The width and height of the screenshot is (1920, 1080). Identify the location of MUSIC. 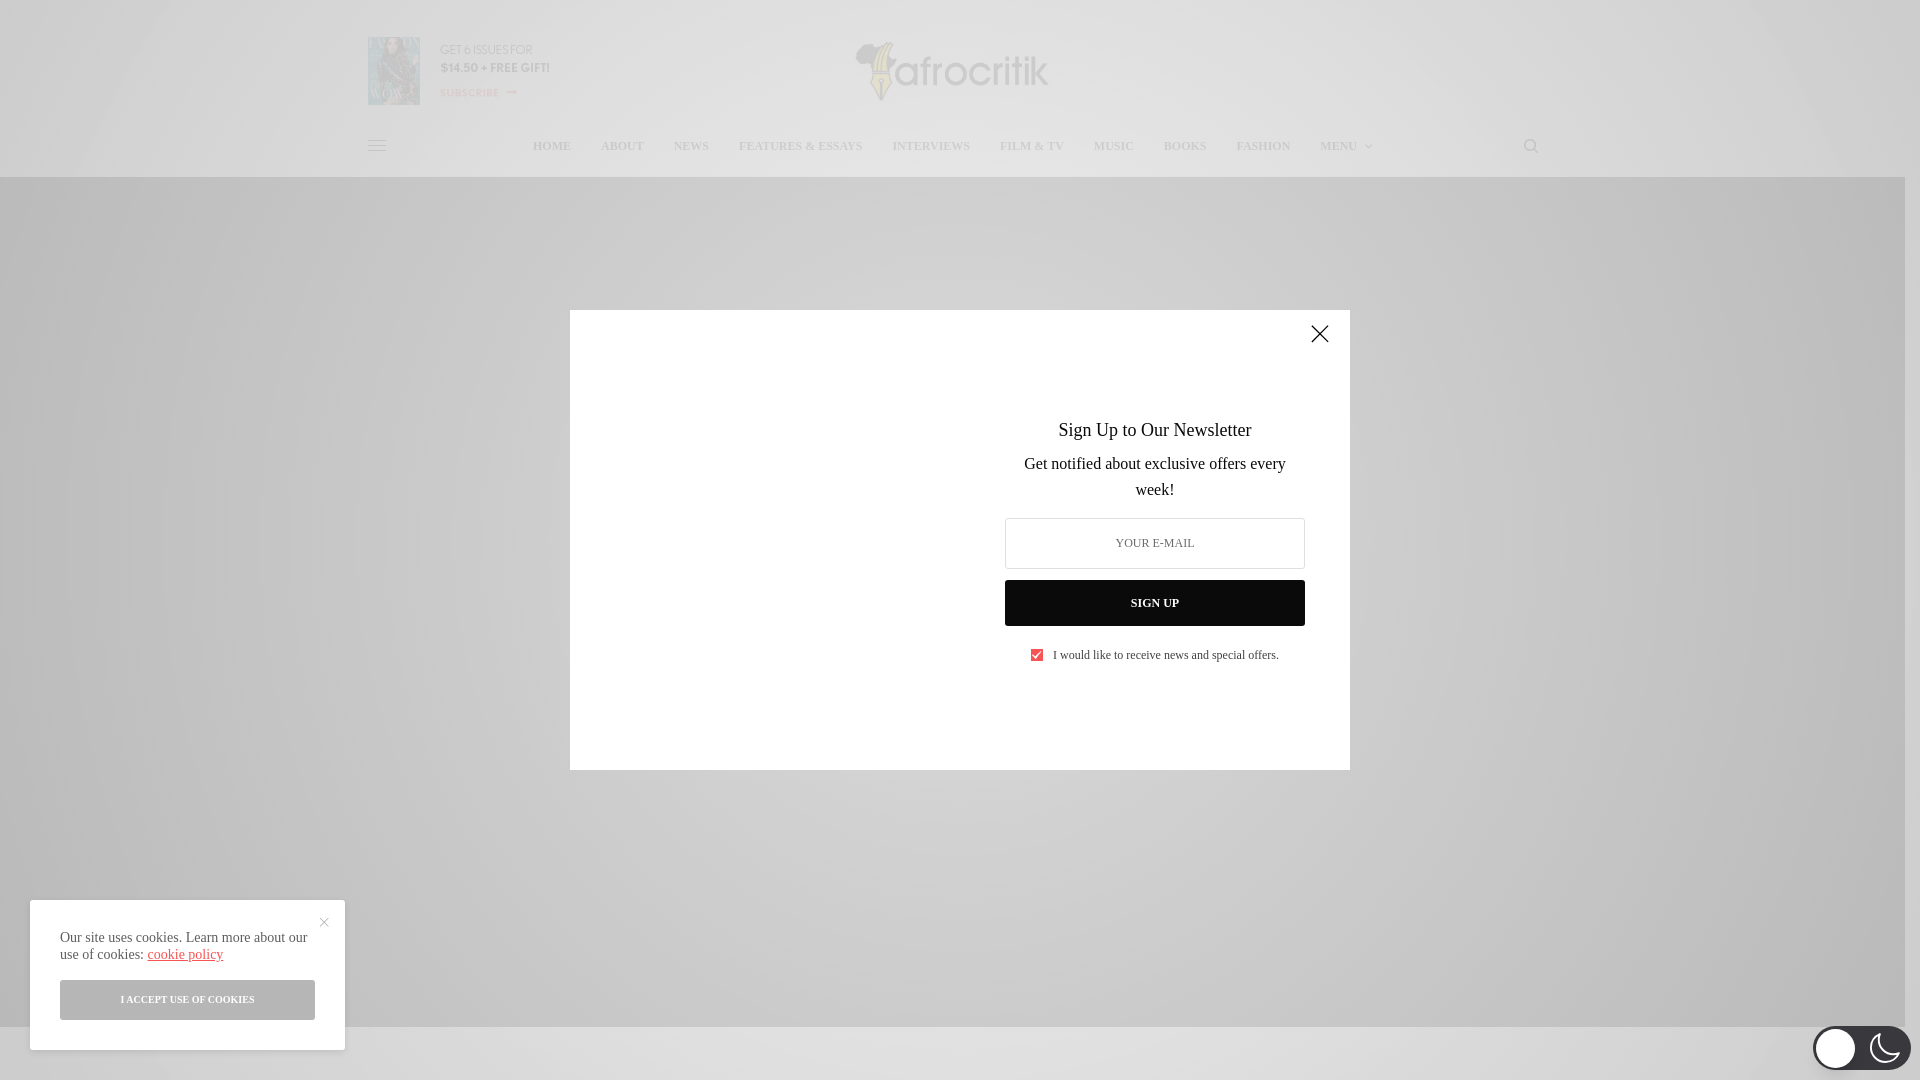
(952, 532).